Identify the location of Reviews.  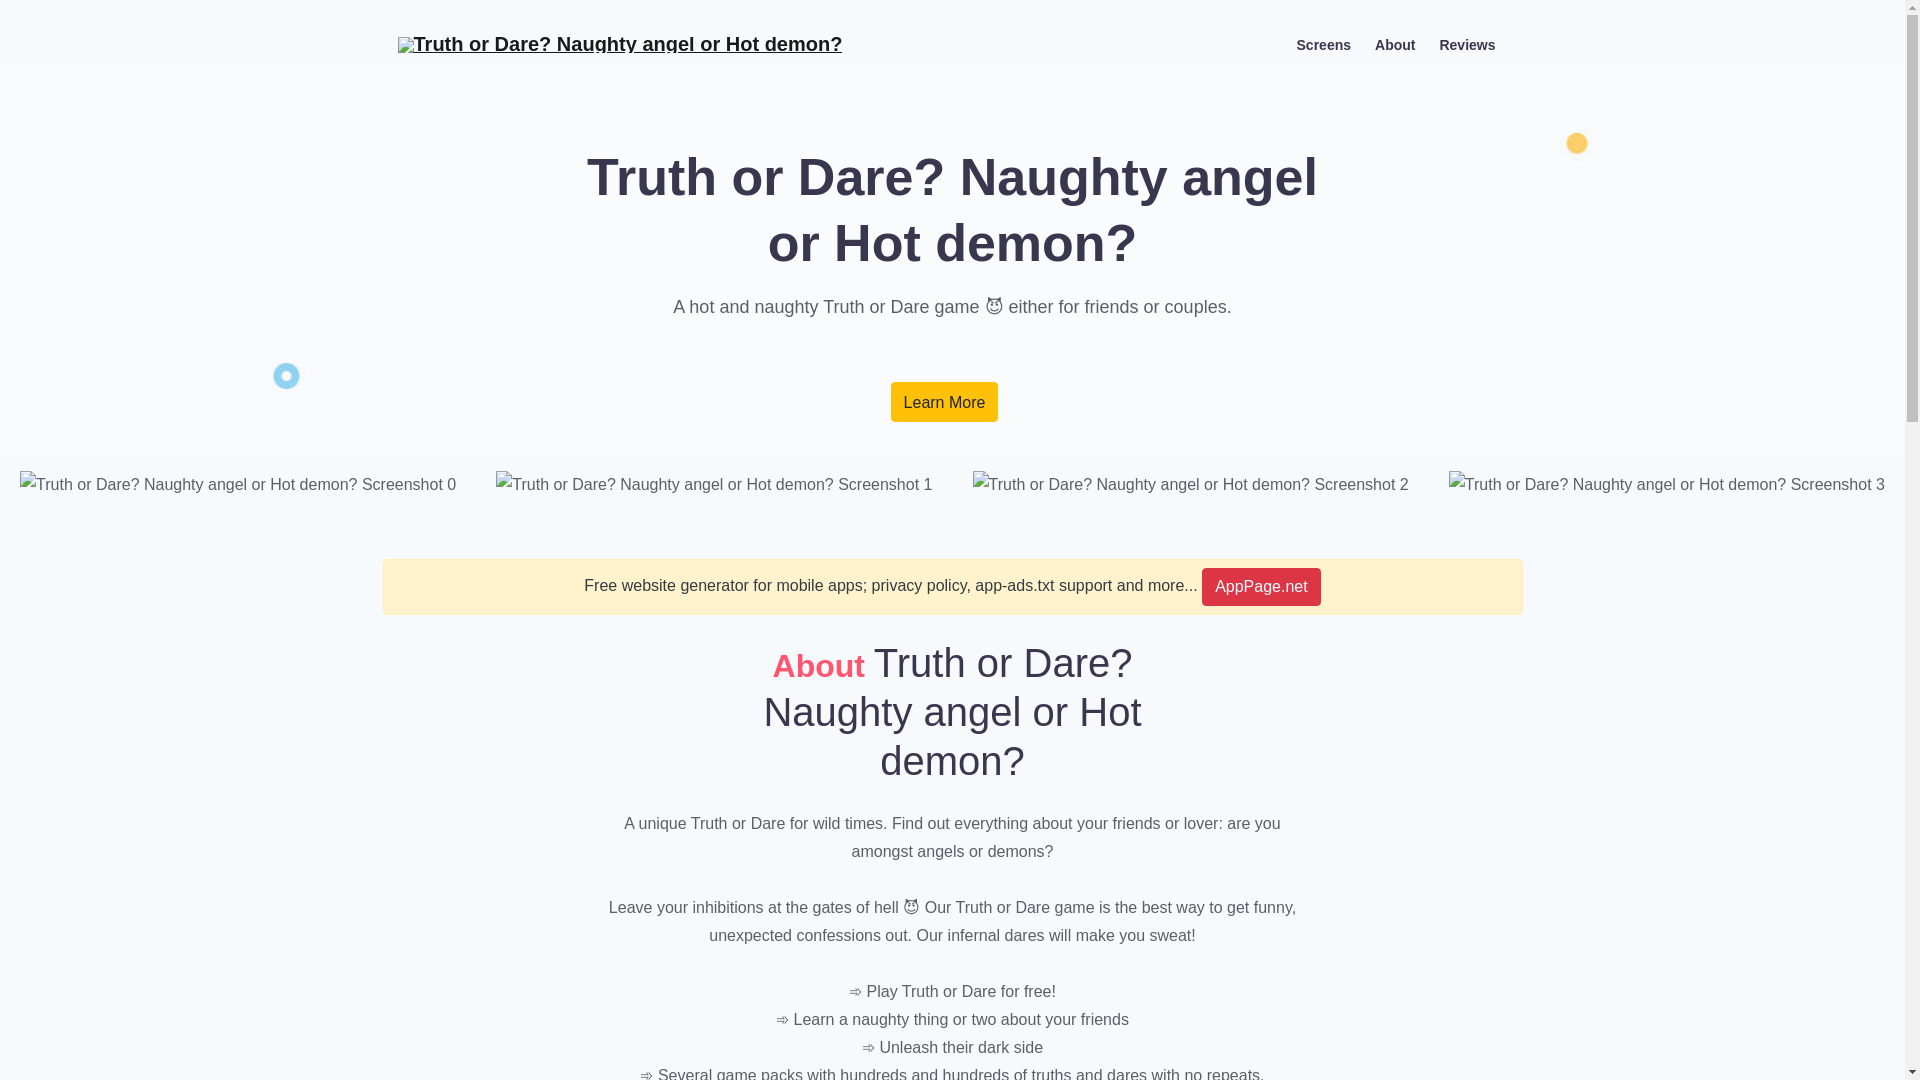
(1466, 44).